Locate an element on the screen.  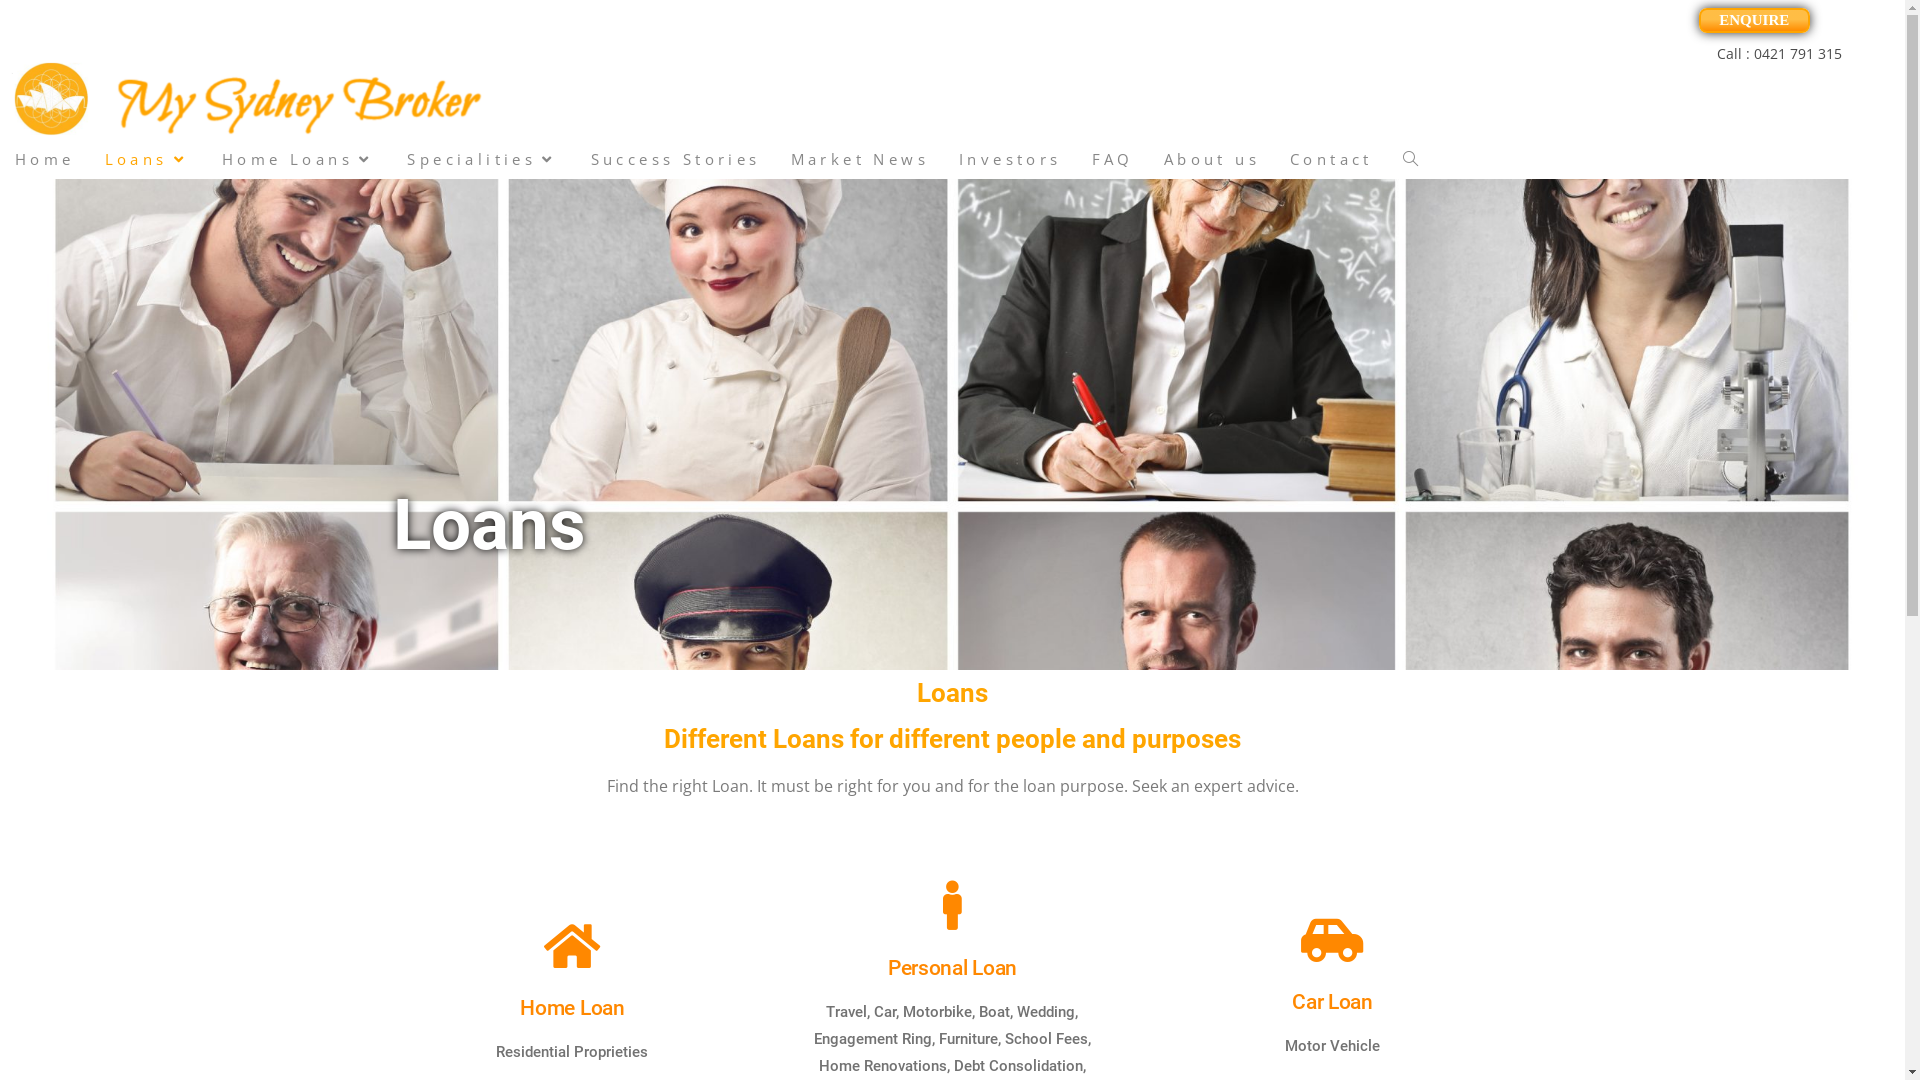
Contact is located at coordinates (1332, 159).